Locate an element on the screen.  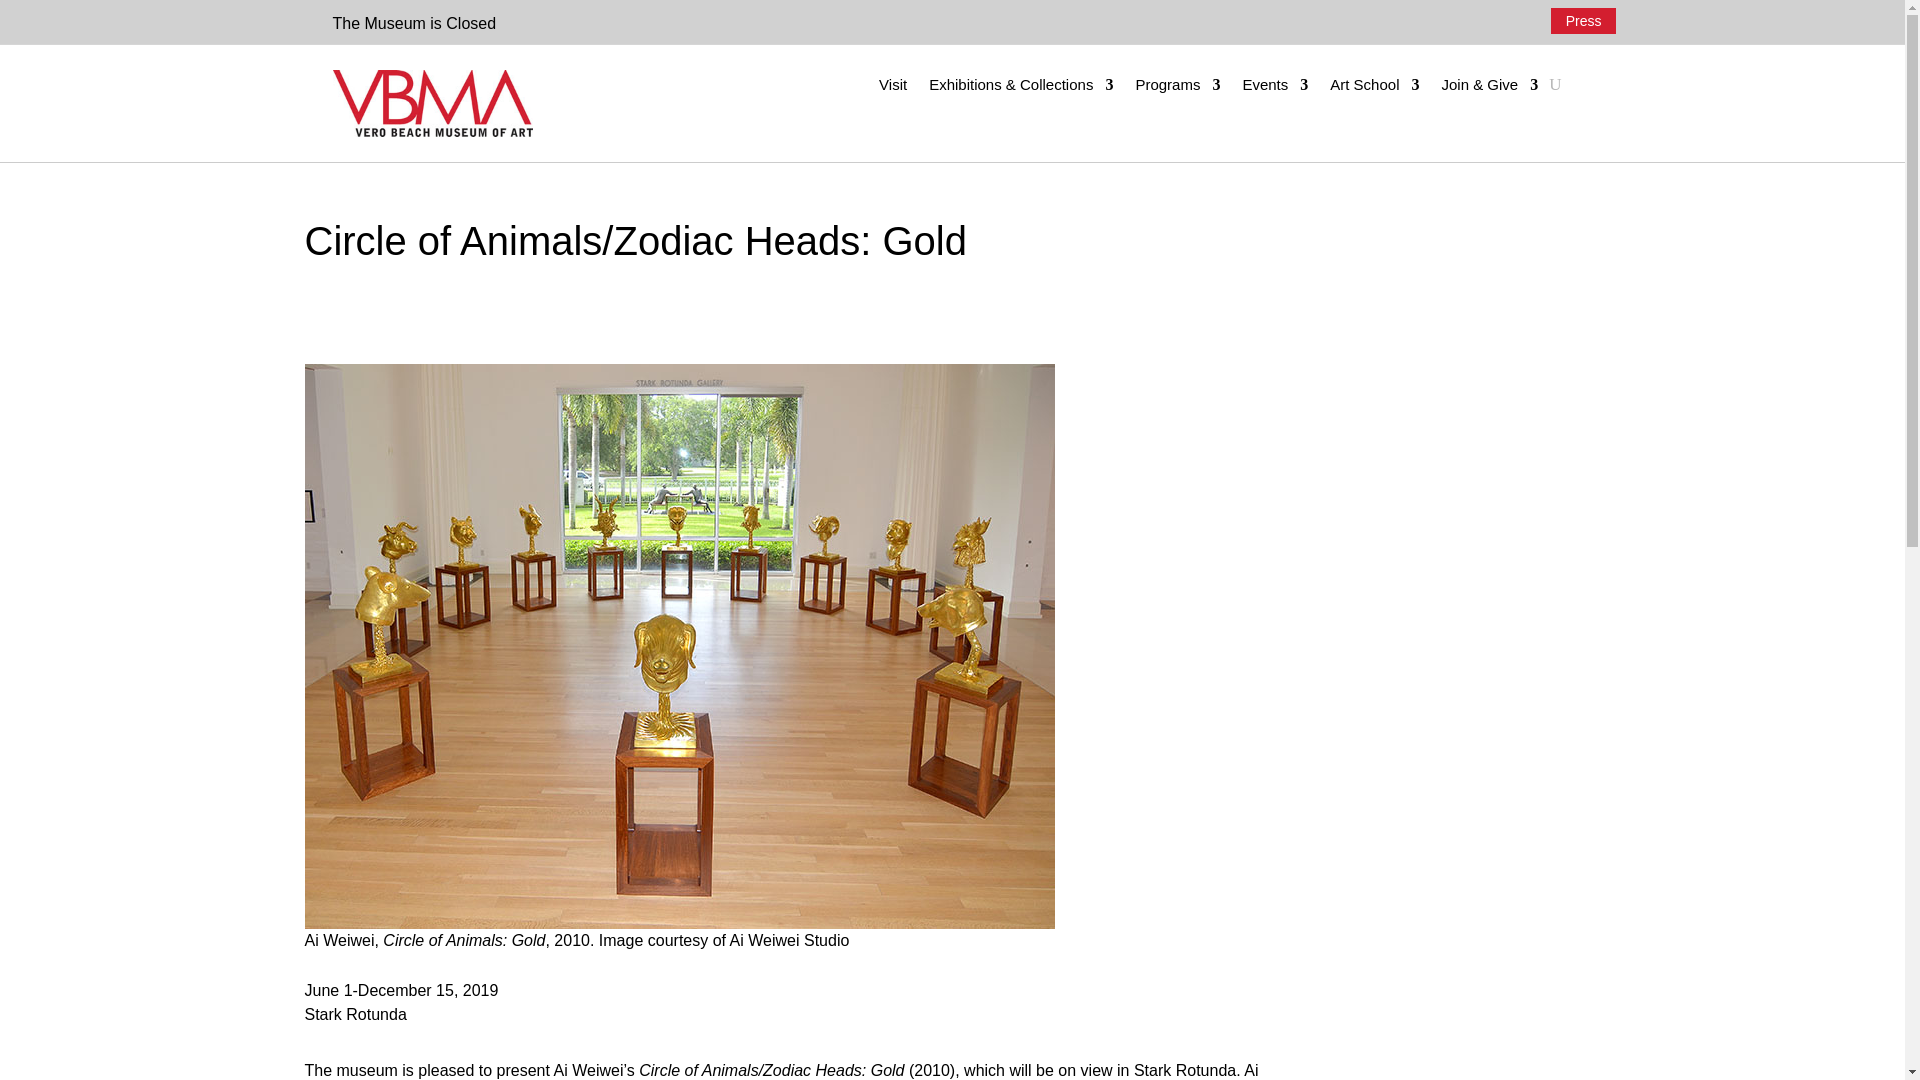
Programs is located at coordinates (1176, 88).